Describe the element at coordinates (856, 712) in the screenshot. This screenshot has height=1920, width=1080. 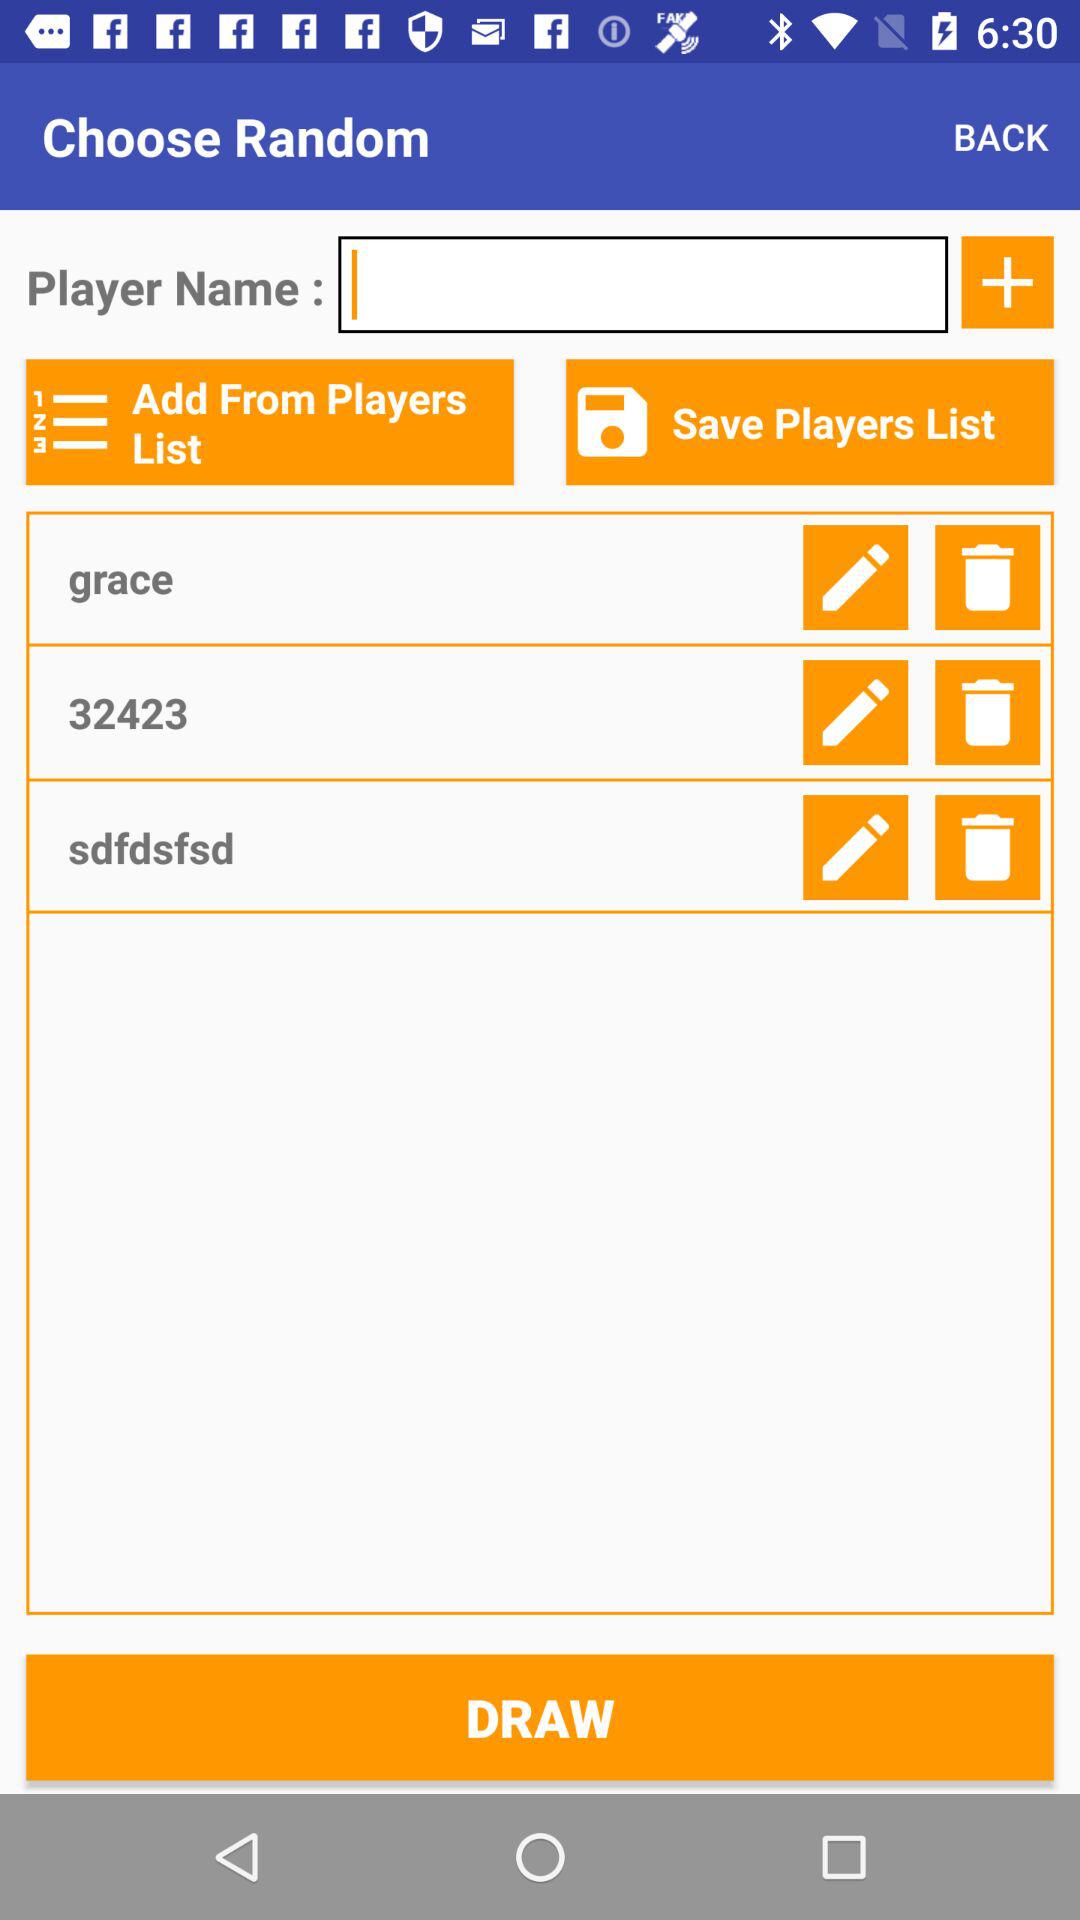
I see `edit` at that location.